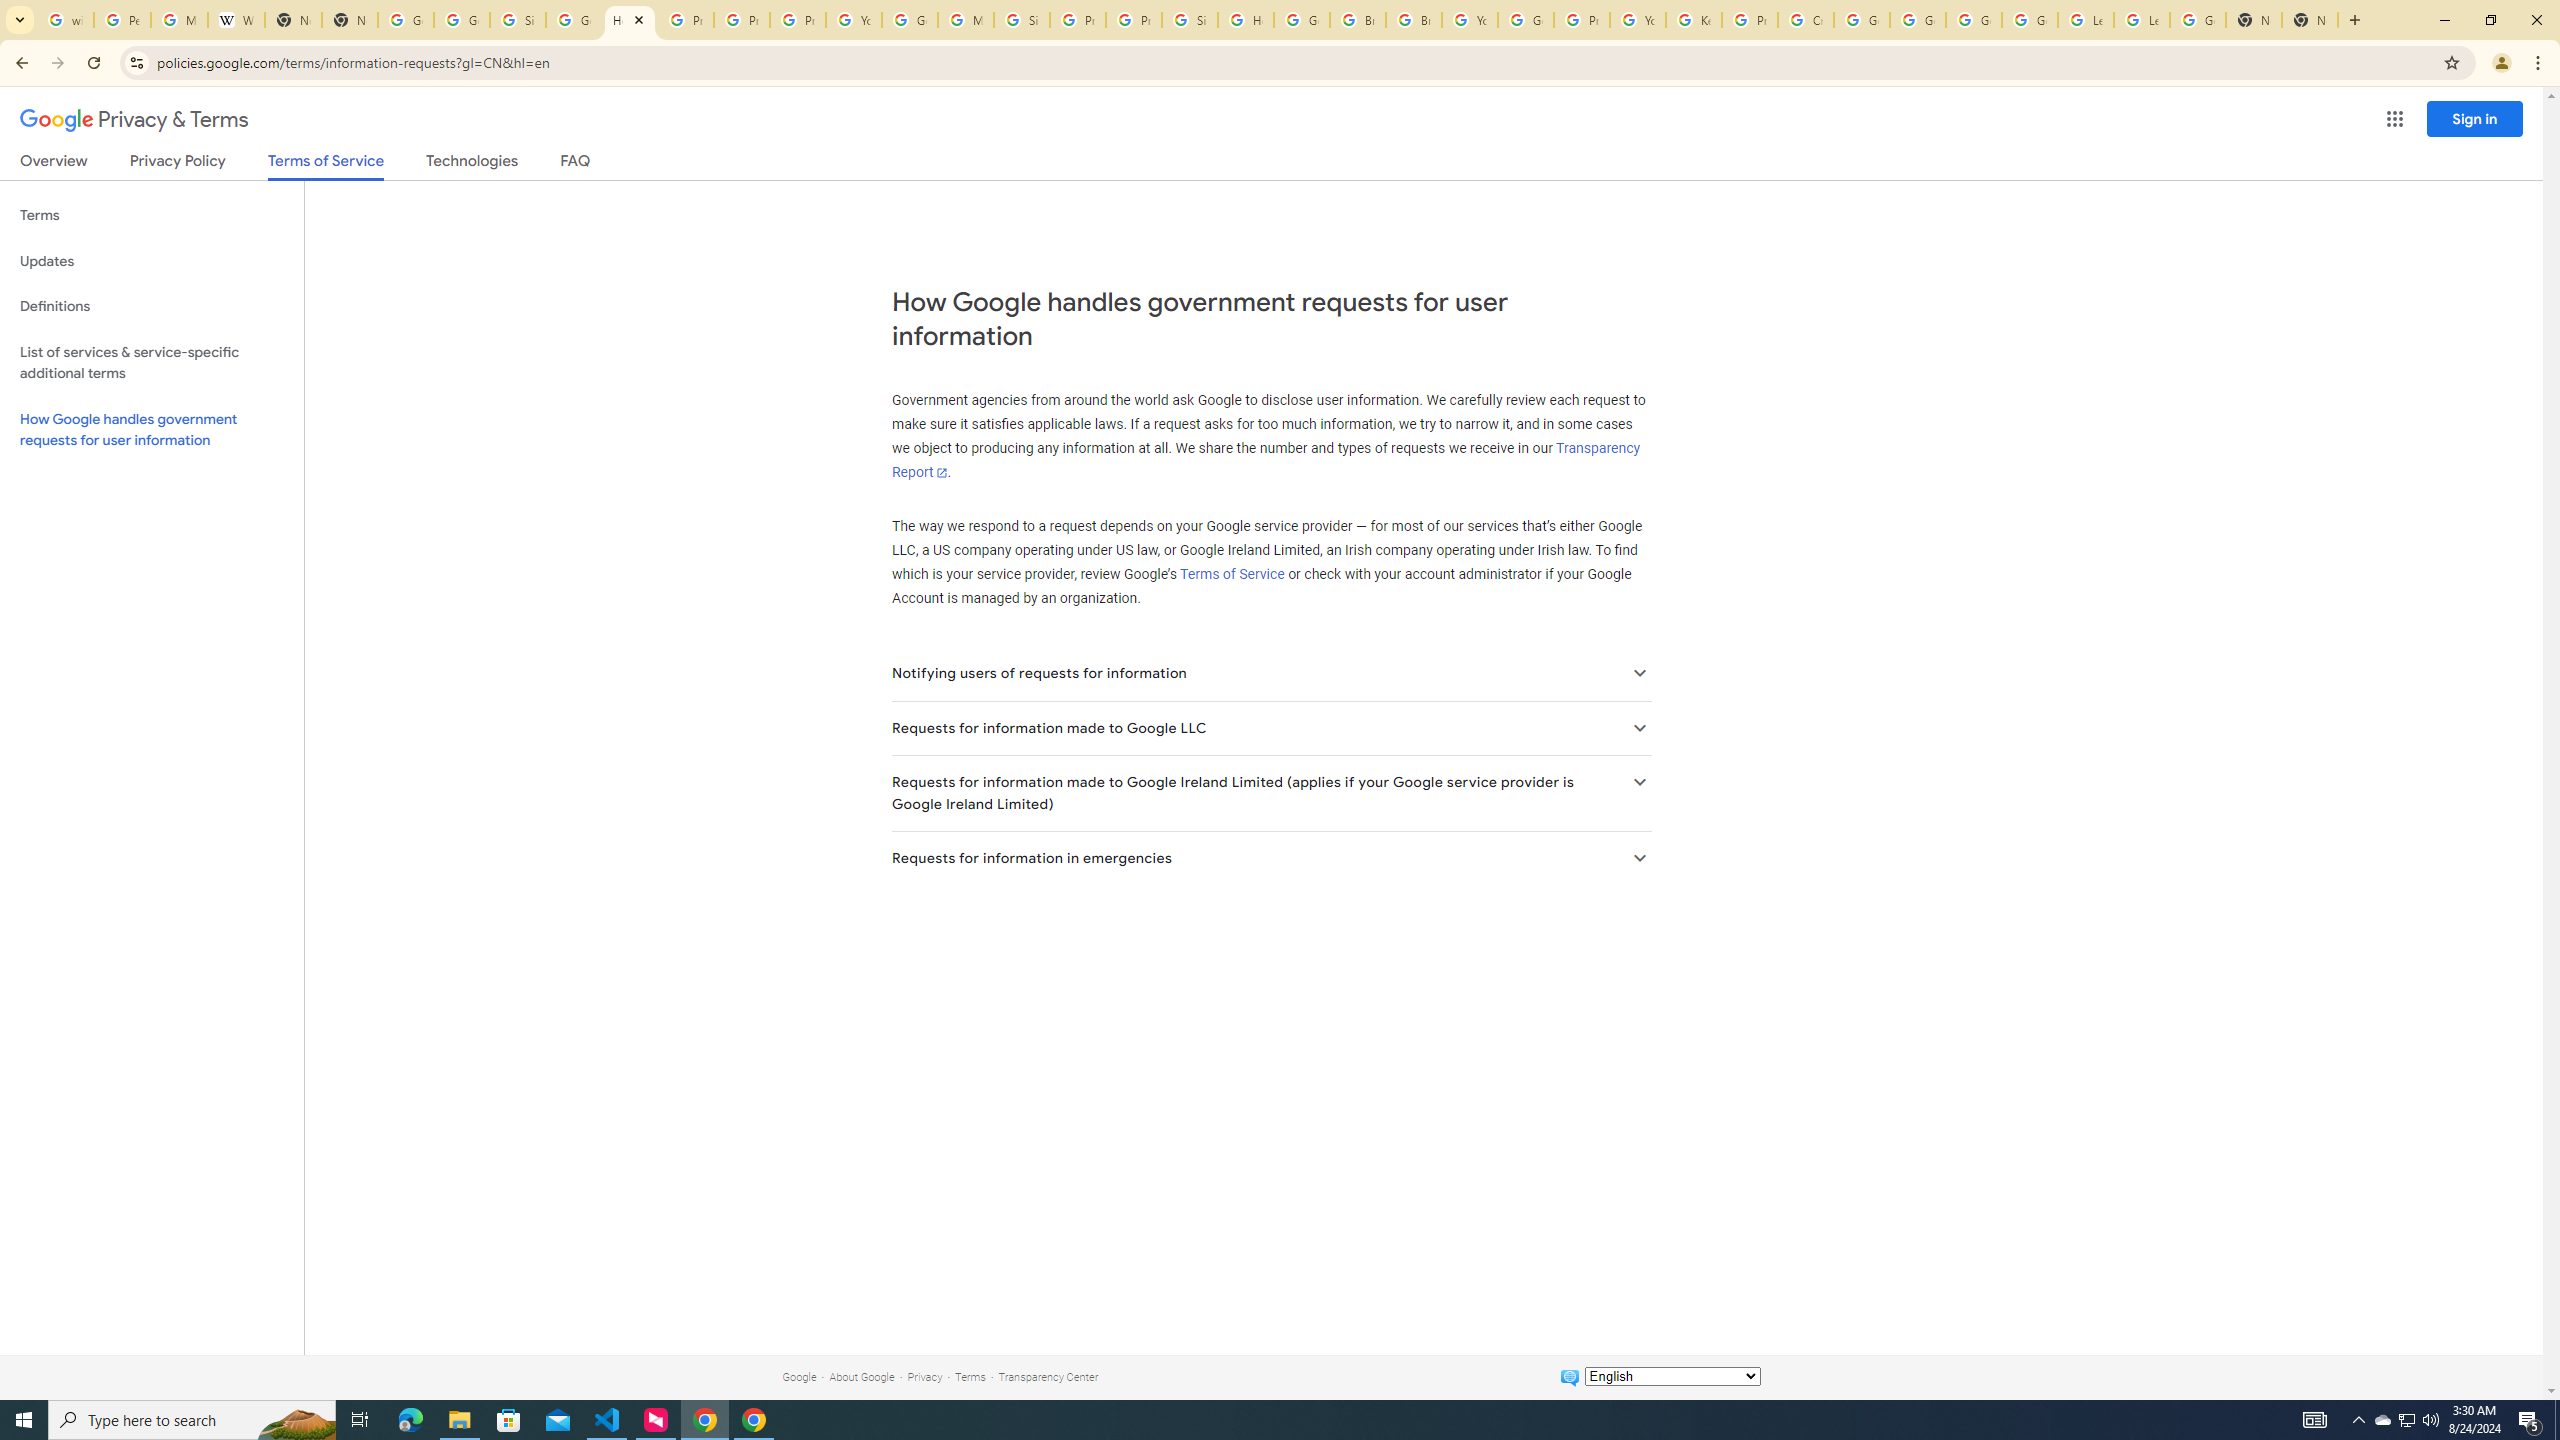  What do you see at coordinates (1048, 1376) in the screenshot?
I see `Transparency Center` at bounding box center [1048, 1376].